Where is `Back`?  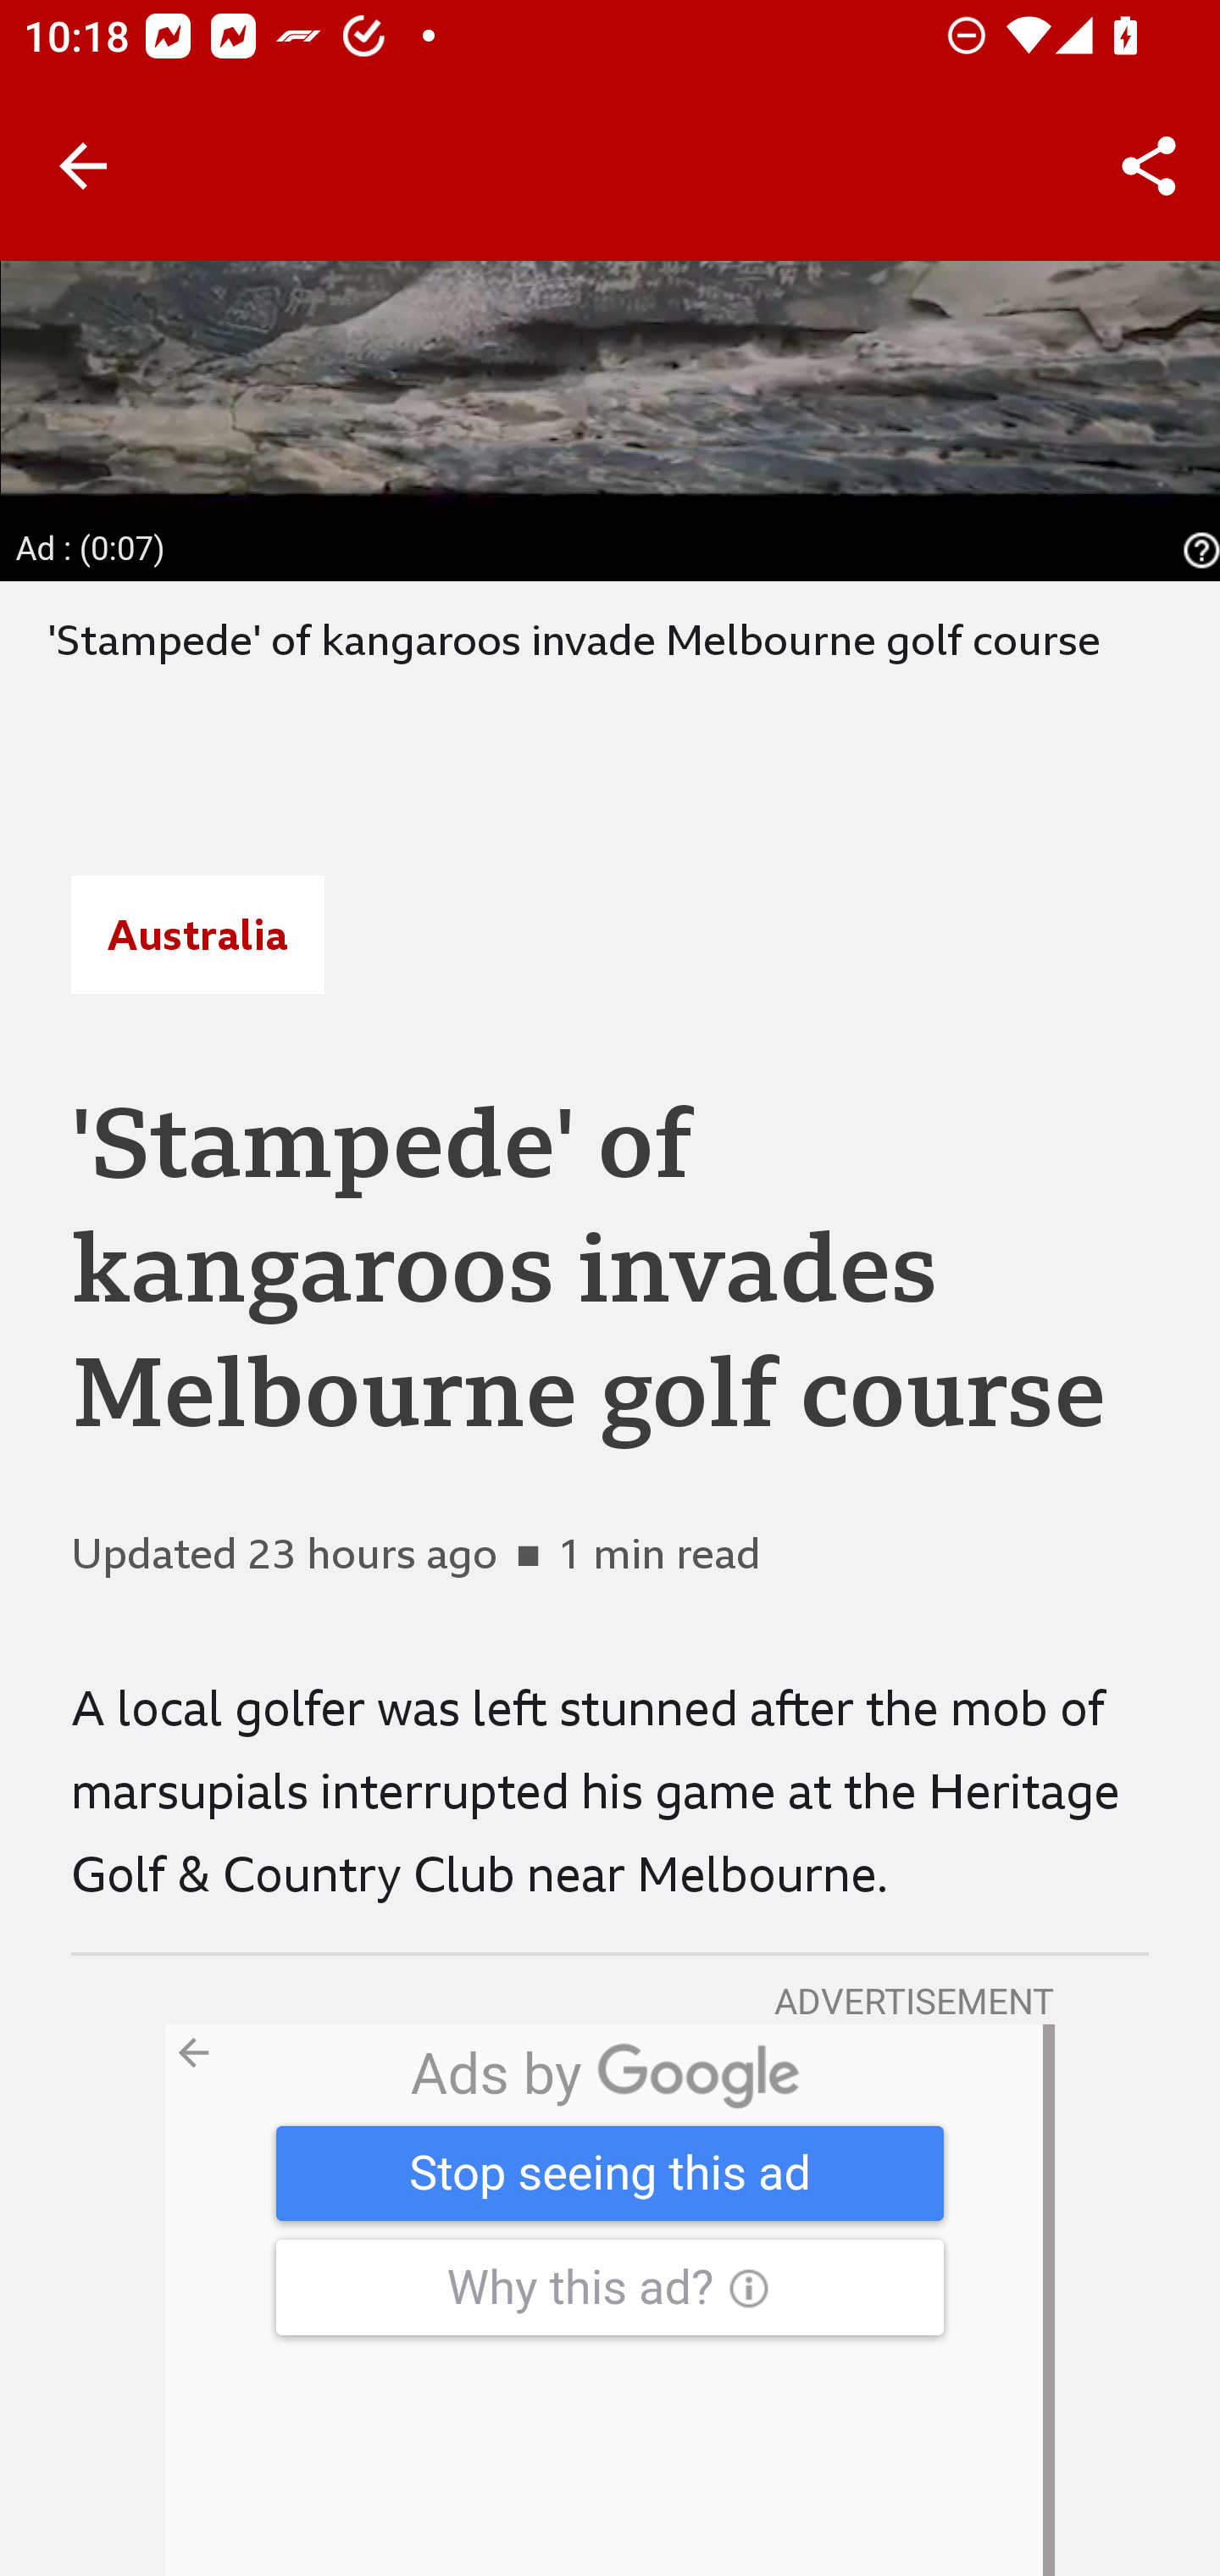
Back is located at coordinates (83, 166).